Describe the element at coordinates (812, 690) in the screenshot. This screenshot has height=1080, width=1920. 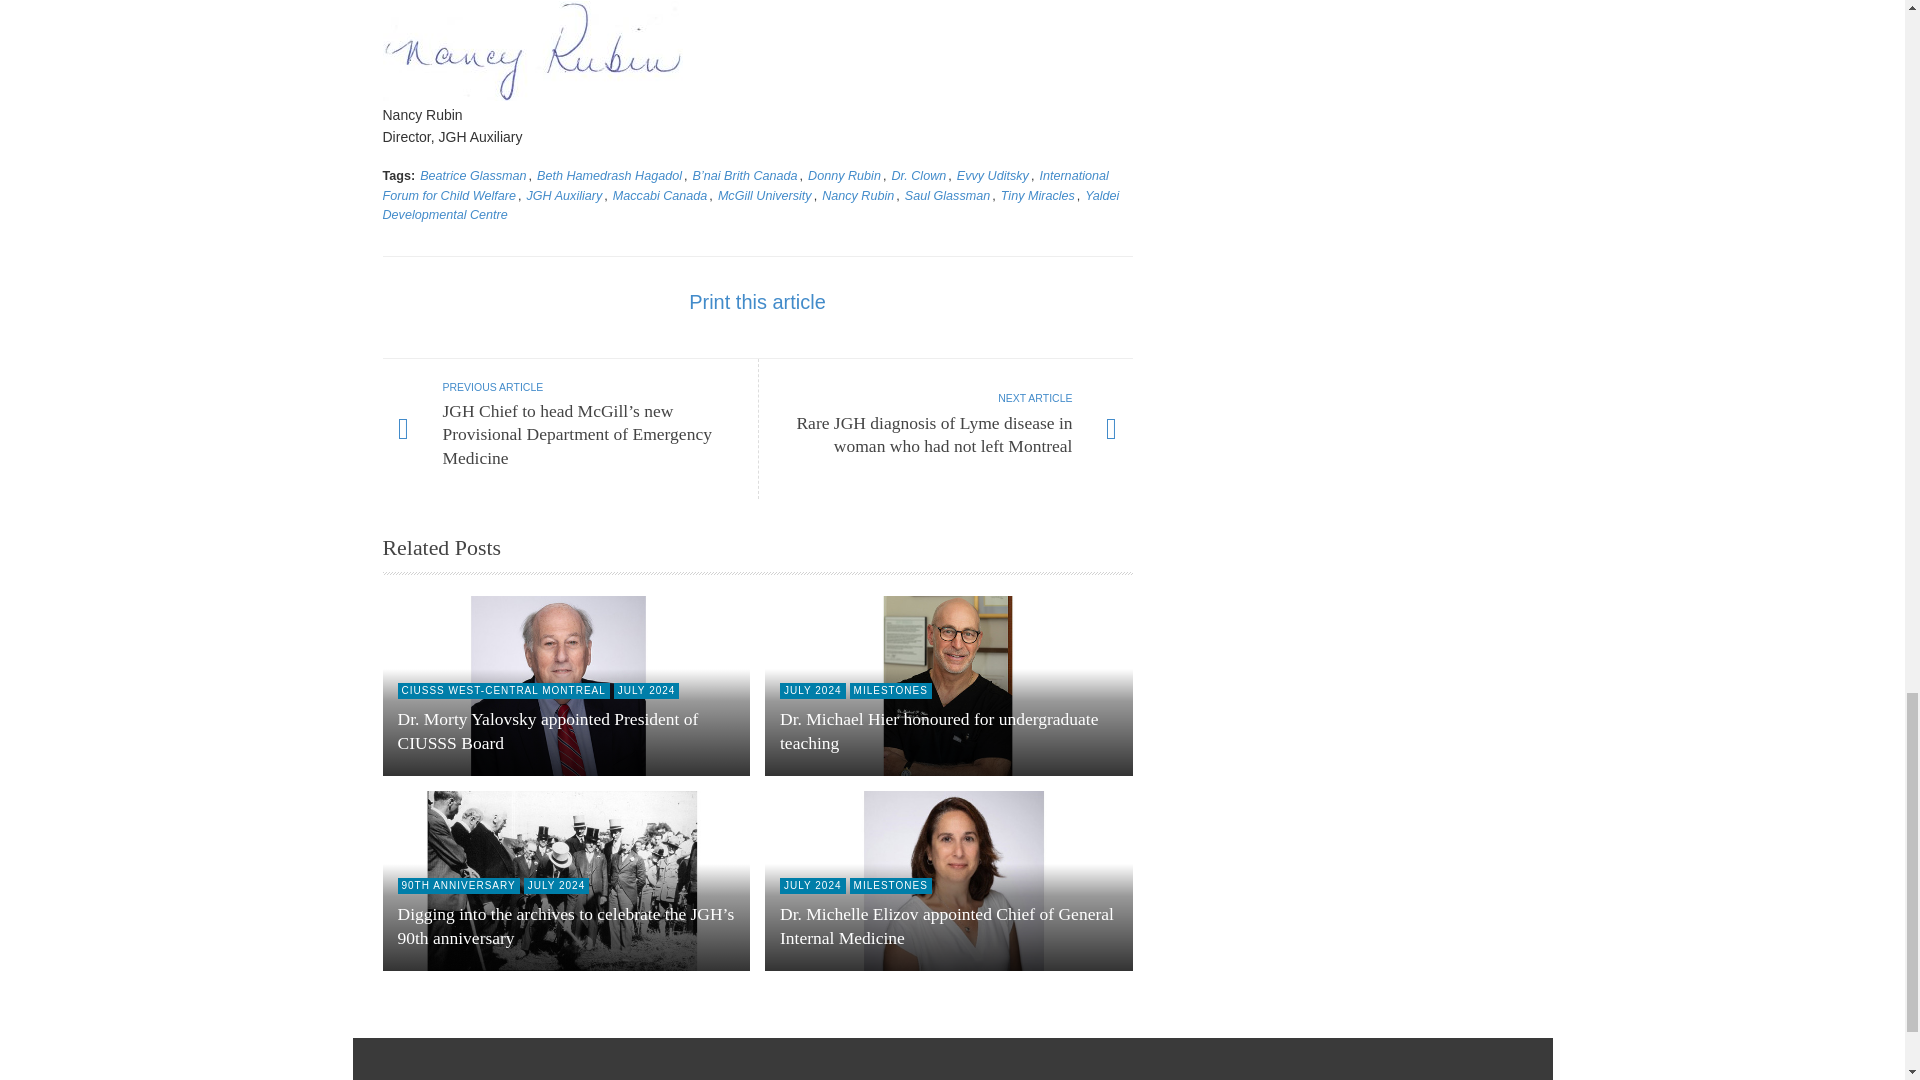
I see `View all posts in July 2024` at that location.